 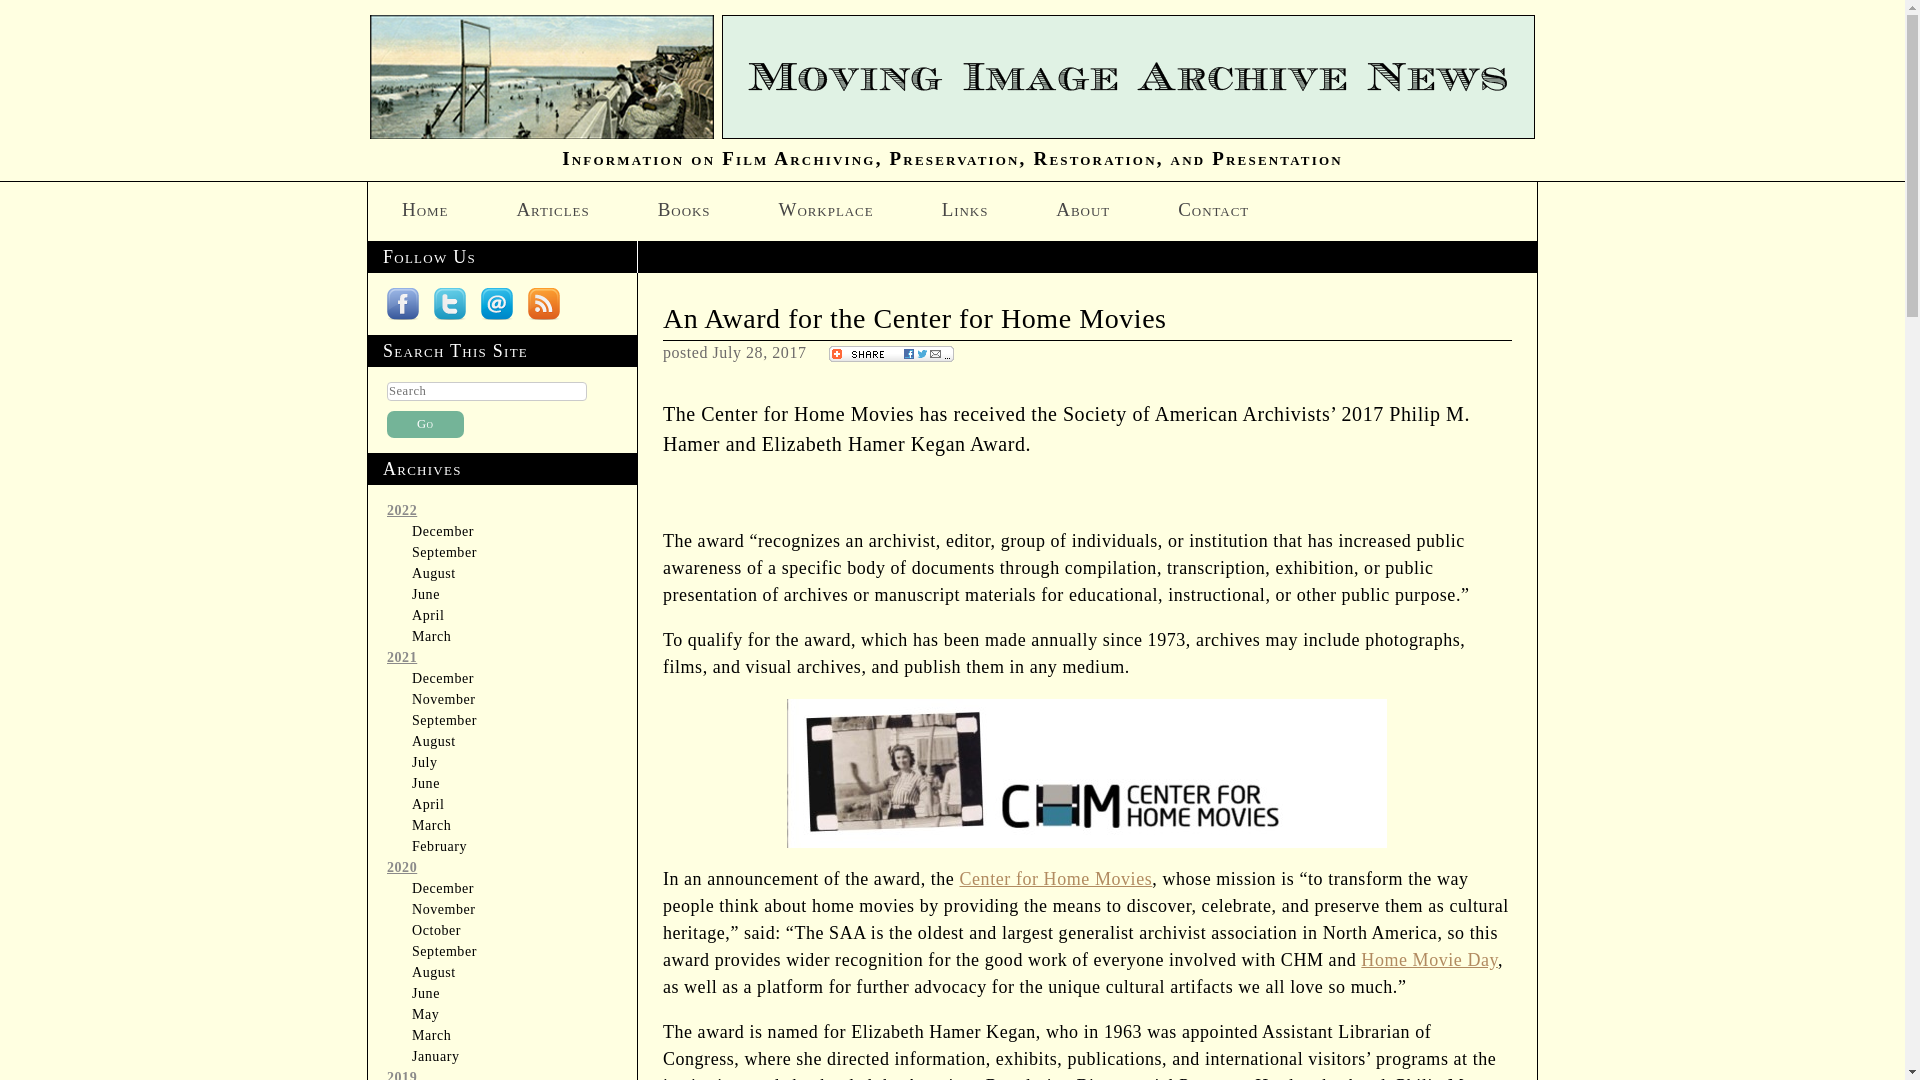 What do you see at coordinates (1429, 960) in the screenshot?
I see `Home Movie Day` at bounding box center [1429, 960].